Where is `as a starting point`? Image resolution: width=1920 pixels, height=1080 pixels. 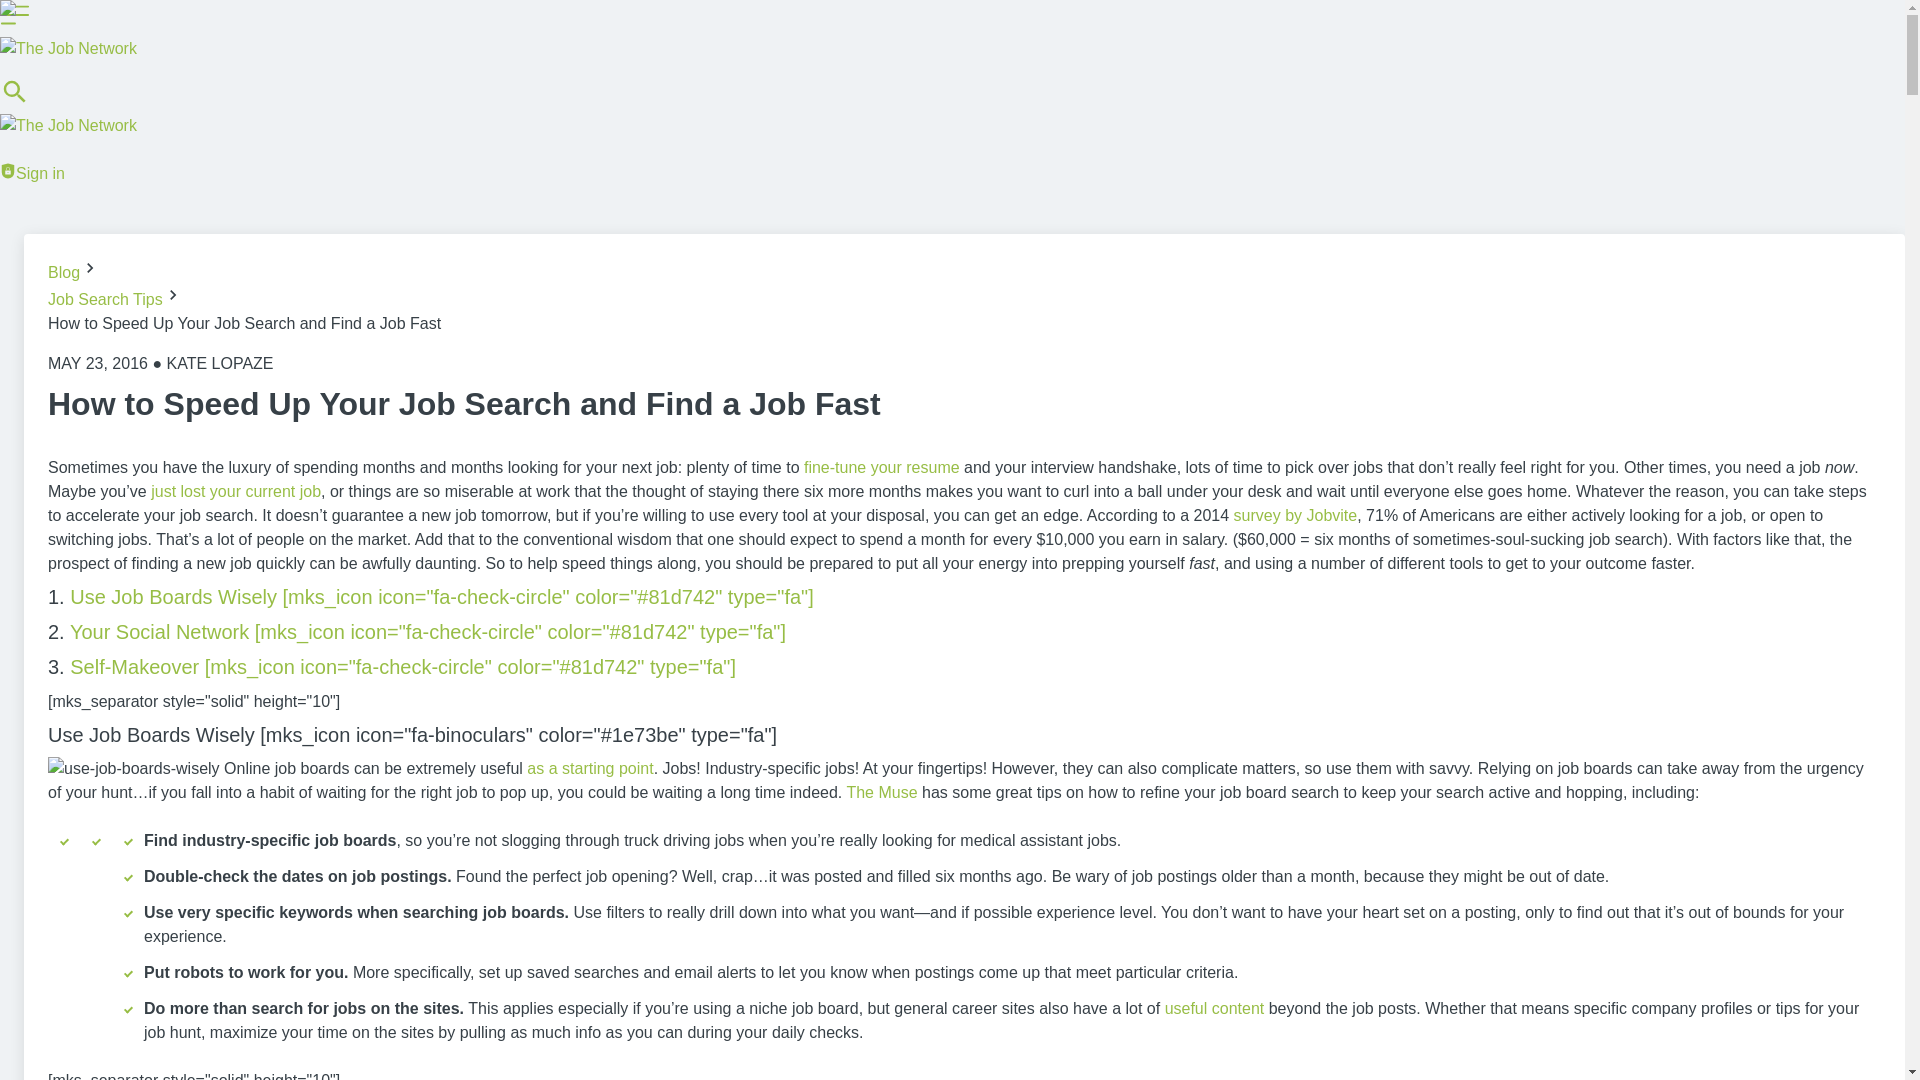 as a starting point is located at coordinates (589, 768).